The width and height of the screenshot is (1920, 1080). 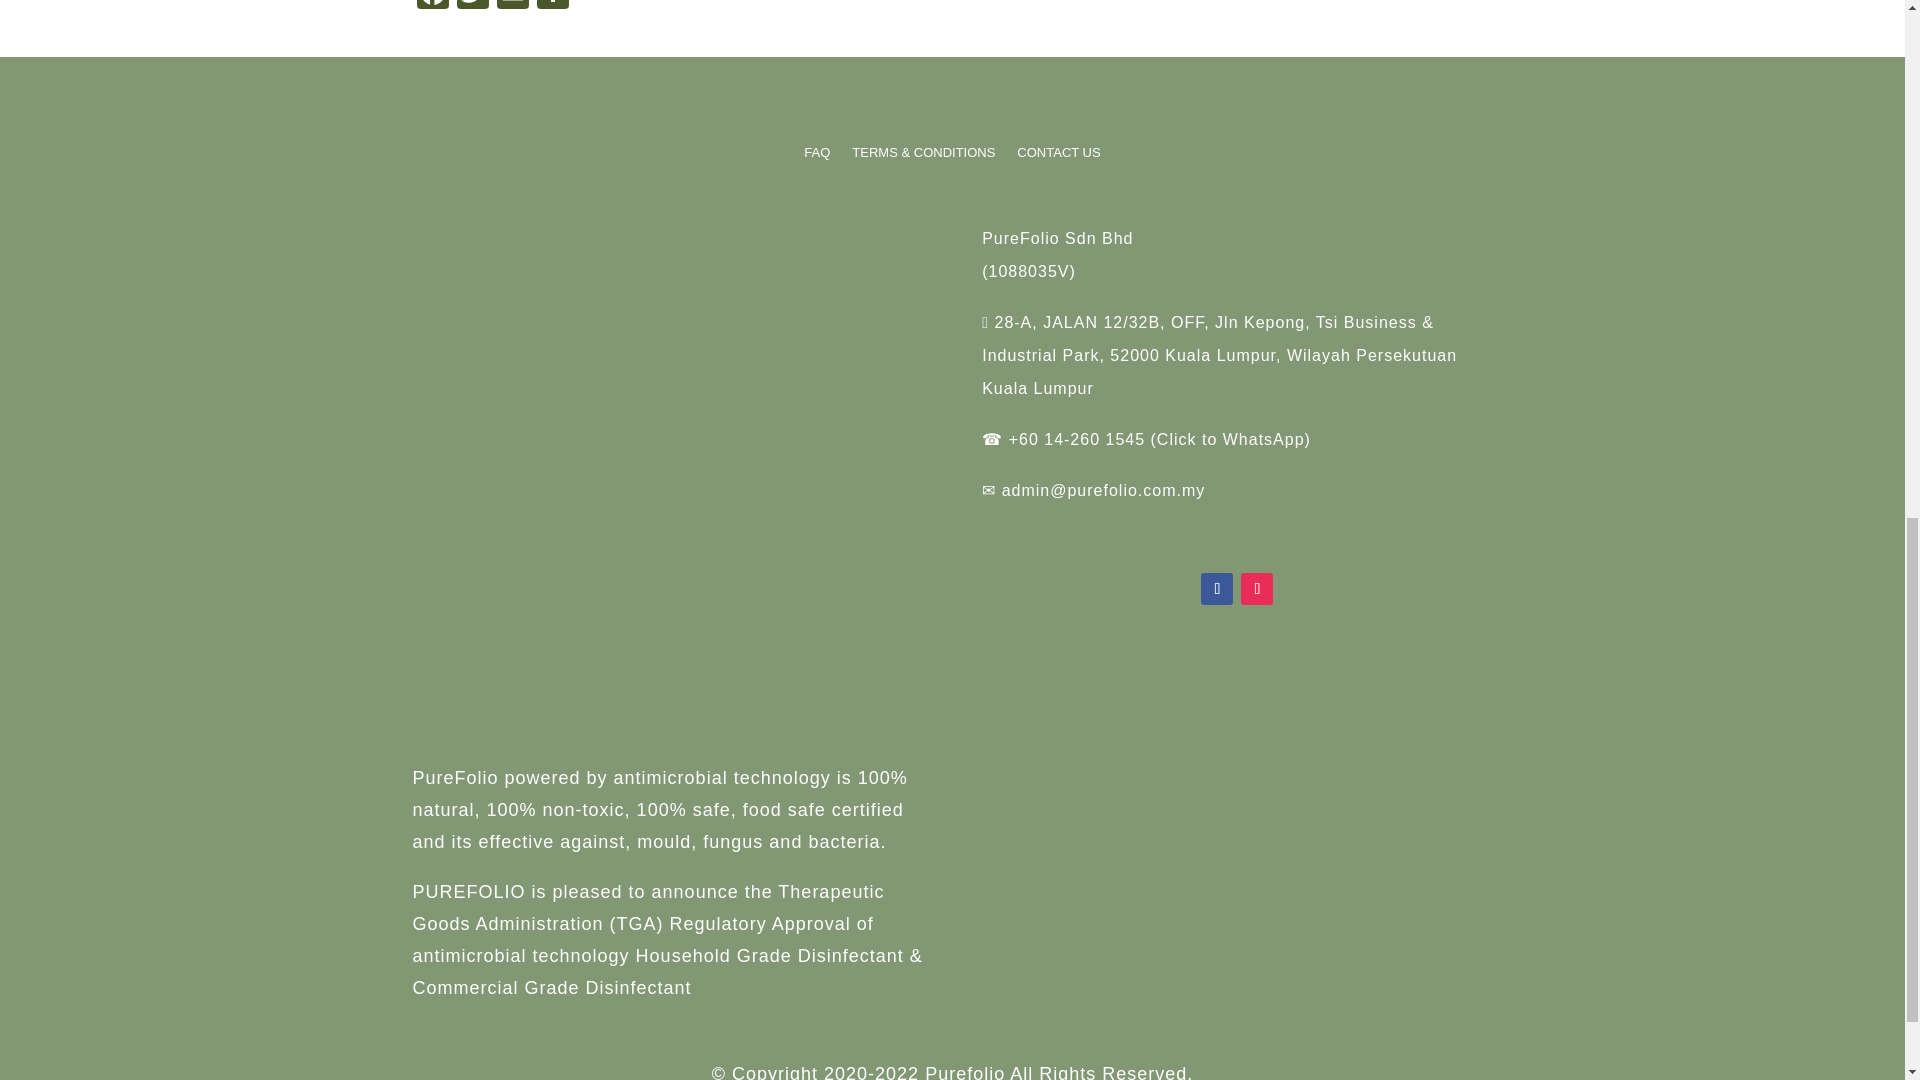 What do you see at coordinates (1216, 588) in the screenshot?
I see `Follow on Facebook` at bounding box center [1216, 588].